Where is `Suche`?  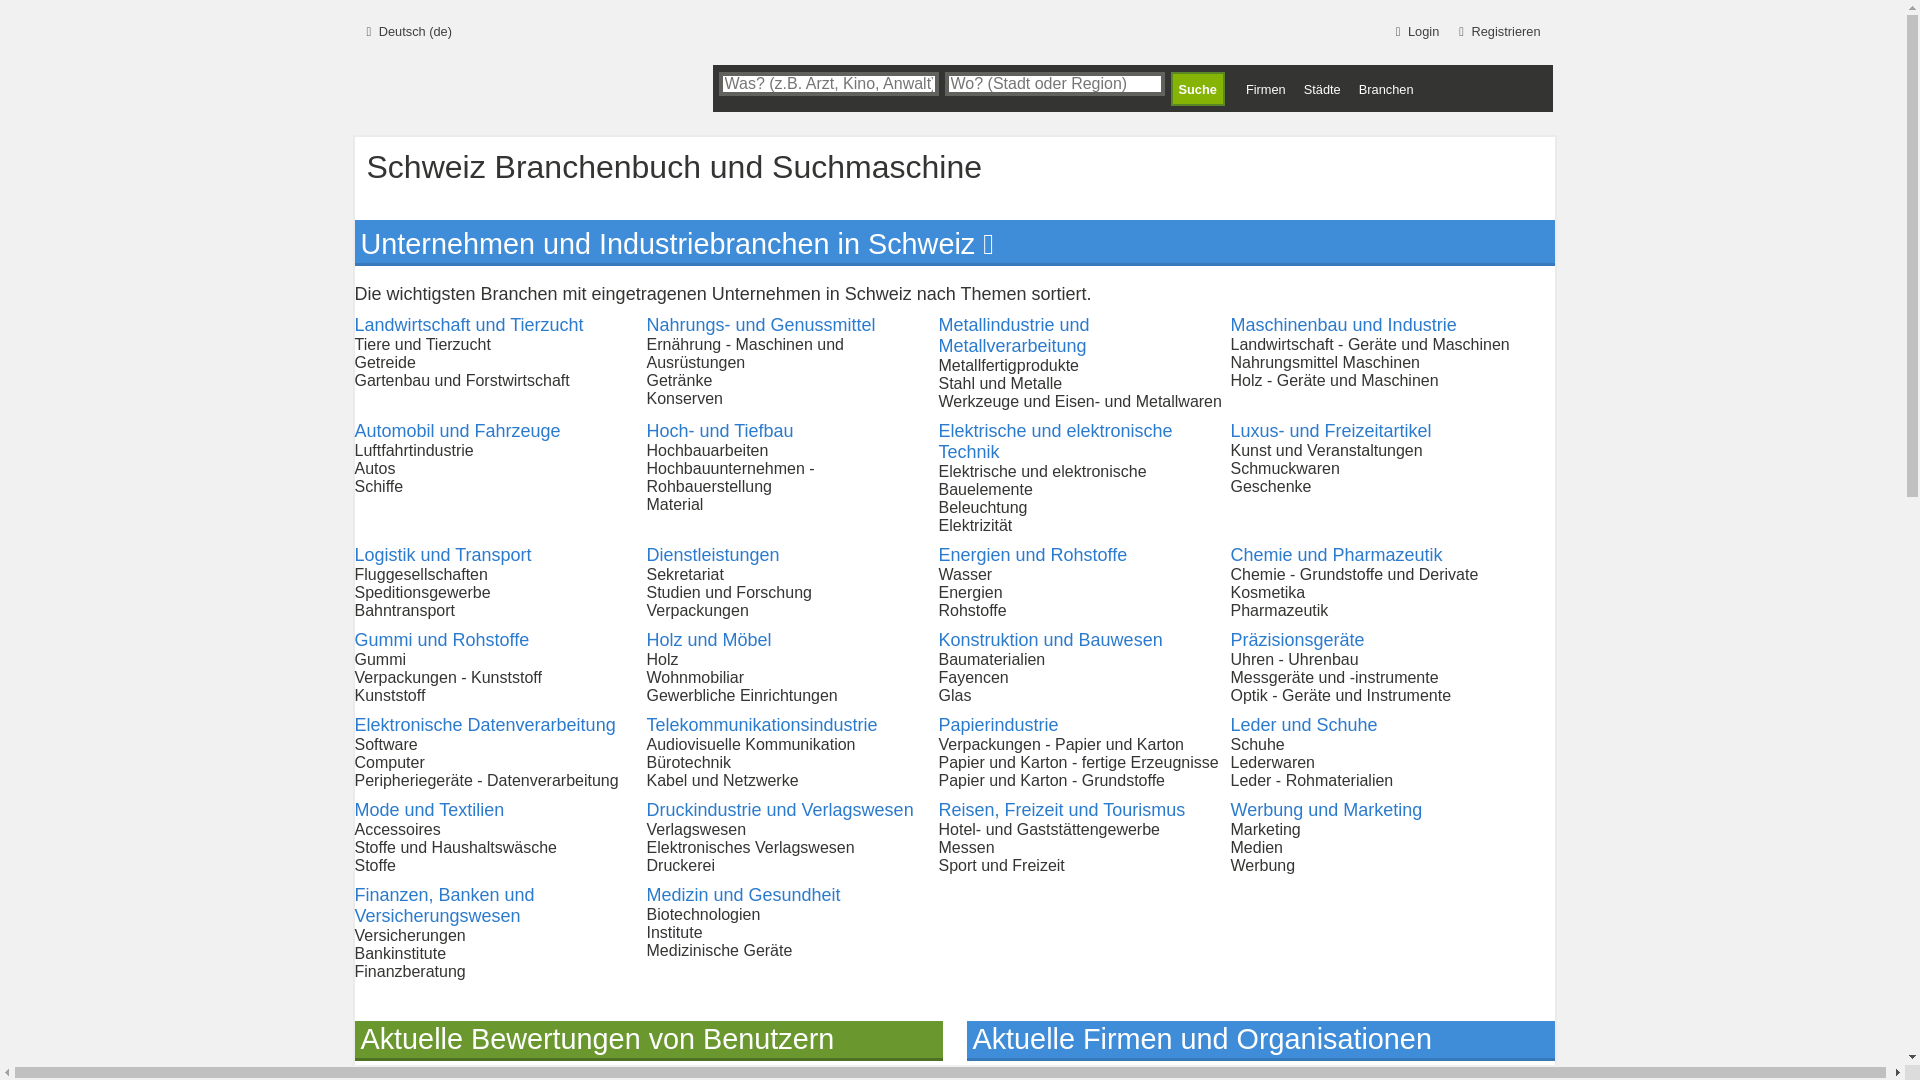
Suche is located at coordinates (1197, 89).